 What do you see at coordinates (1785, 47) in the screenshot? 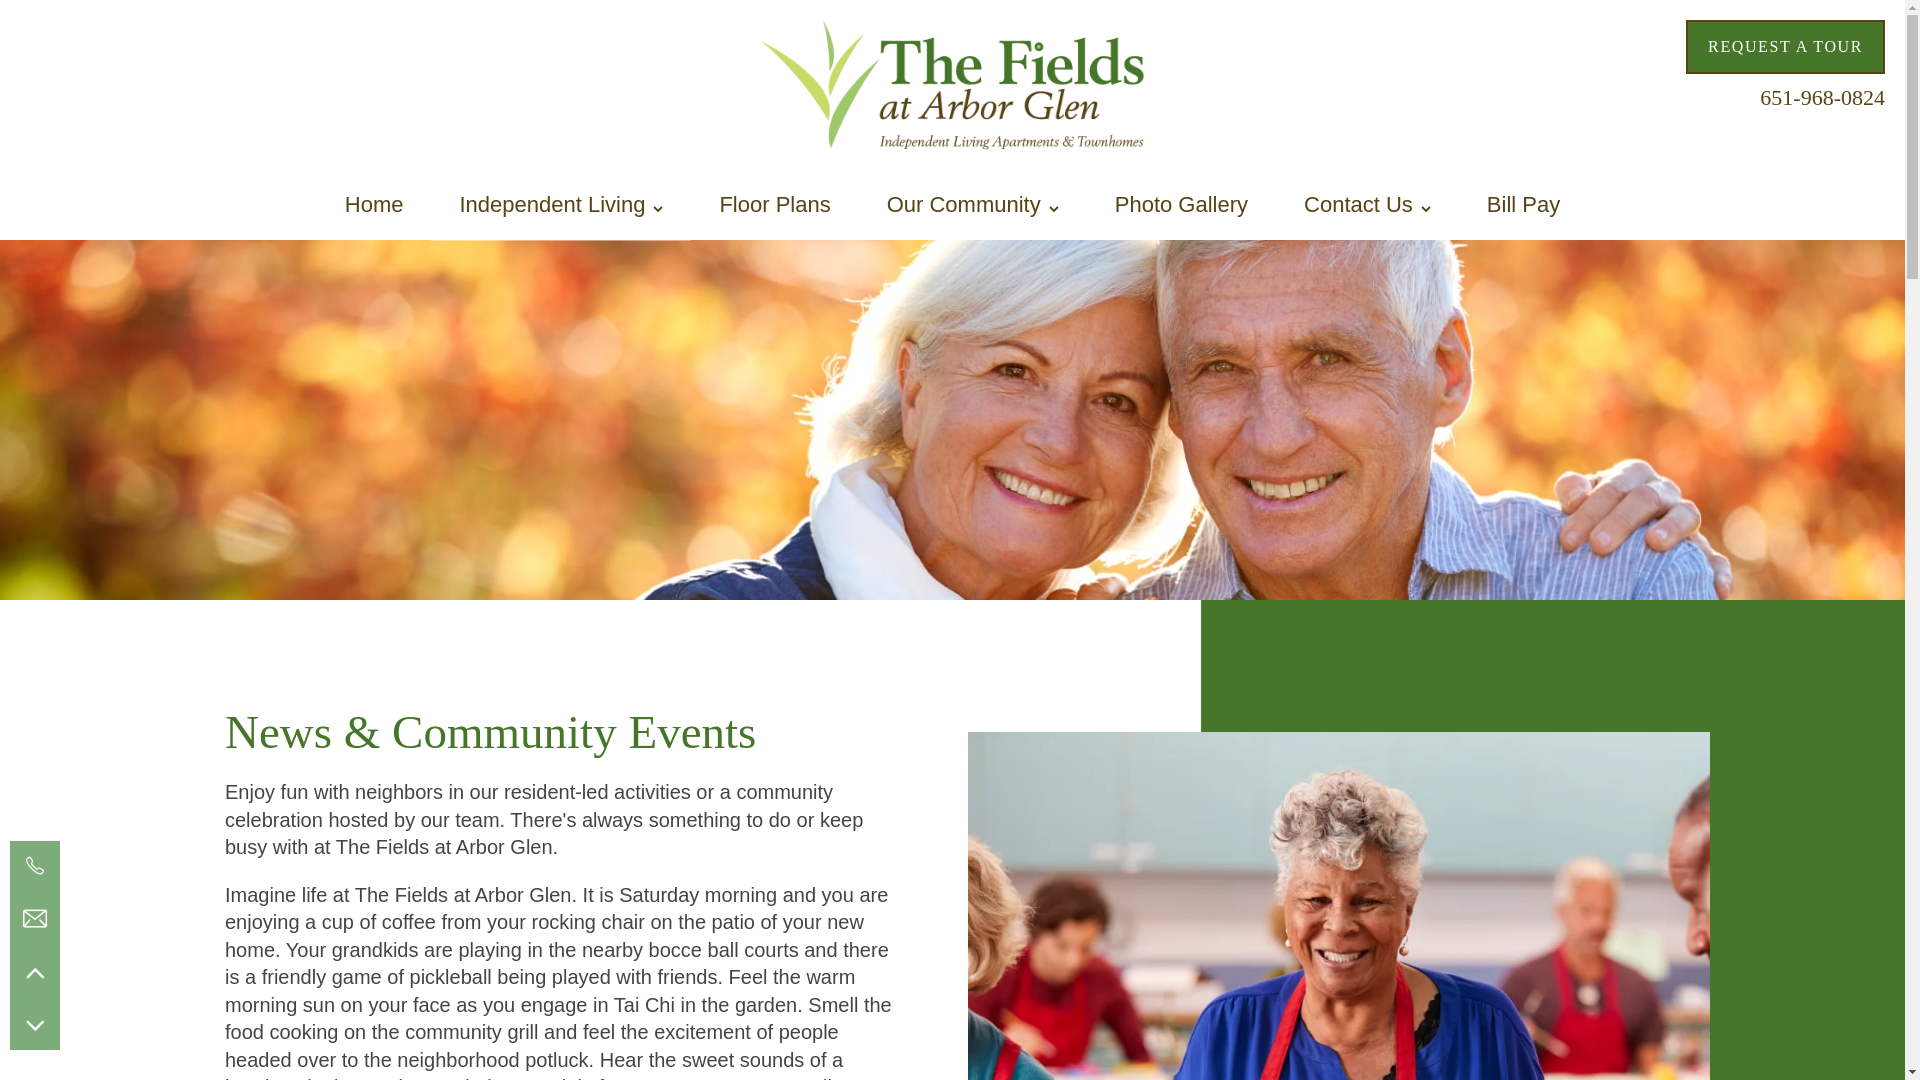
I see `REQUEST A TOUR` at bounding box center [1785, 47].